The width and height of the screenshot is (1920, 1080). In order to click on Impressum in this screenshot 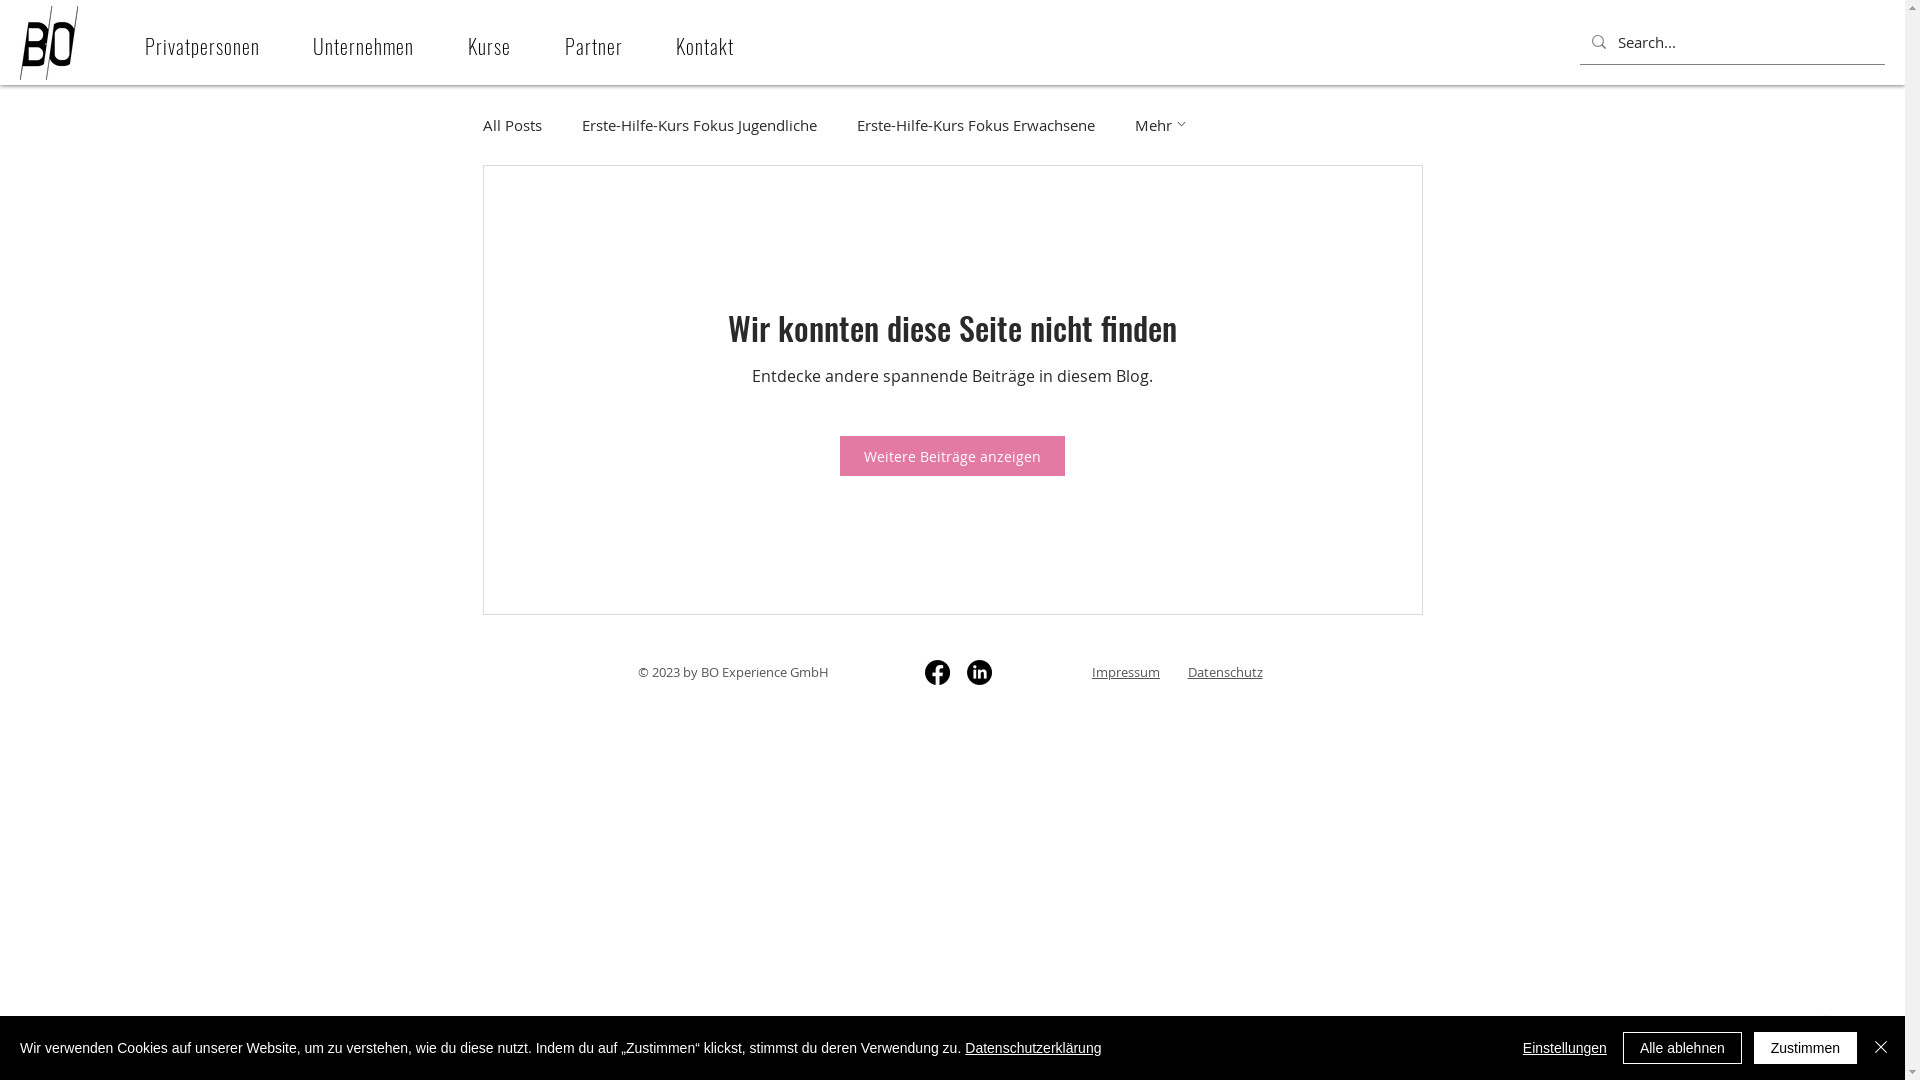, I will do `click(1126, 672)`.